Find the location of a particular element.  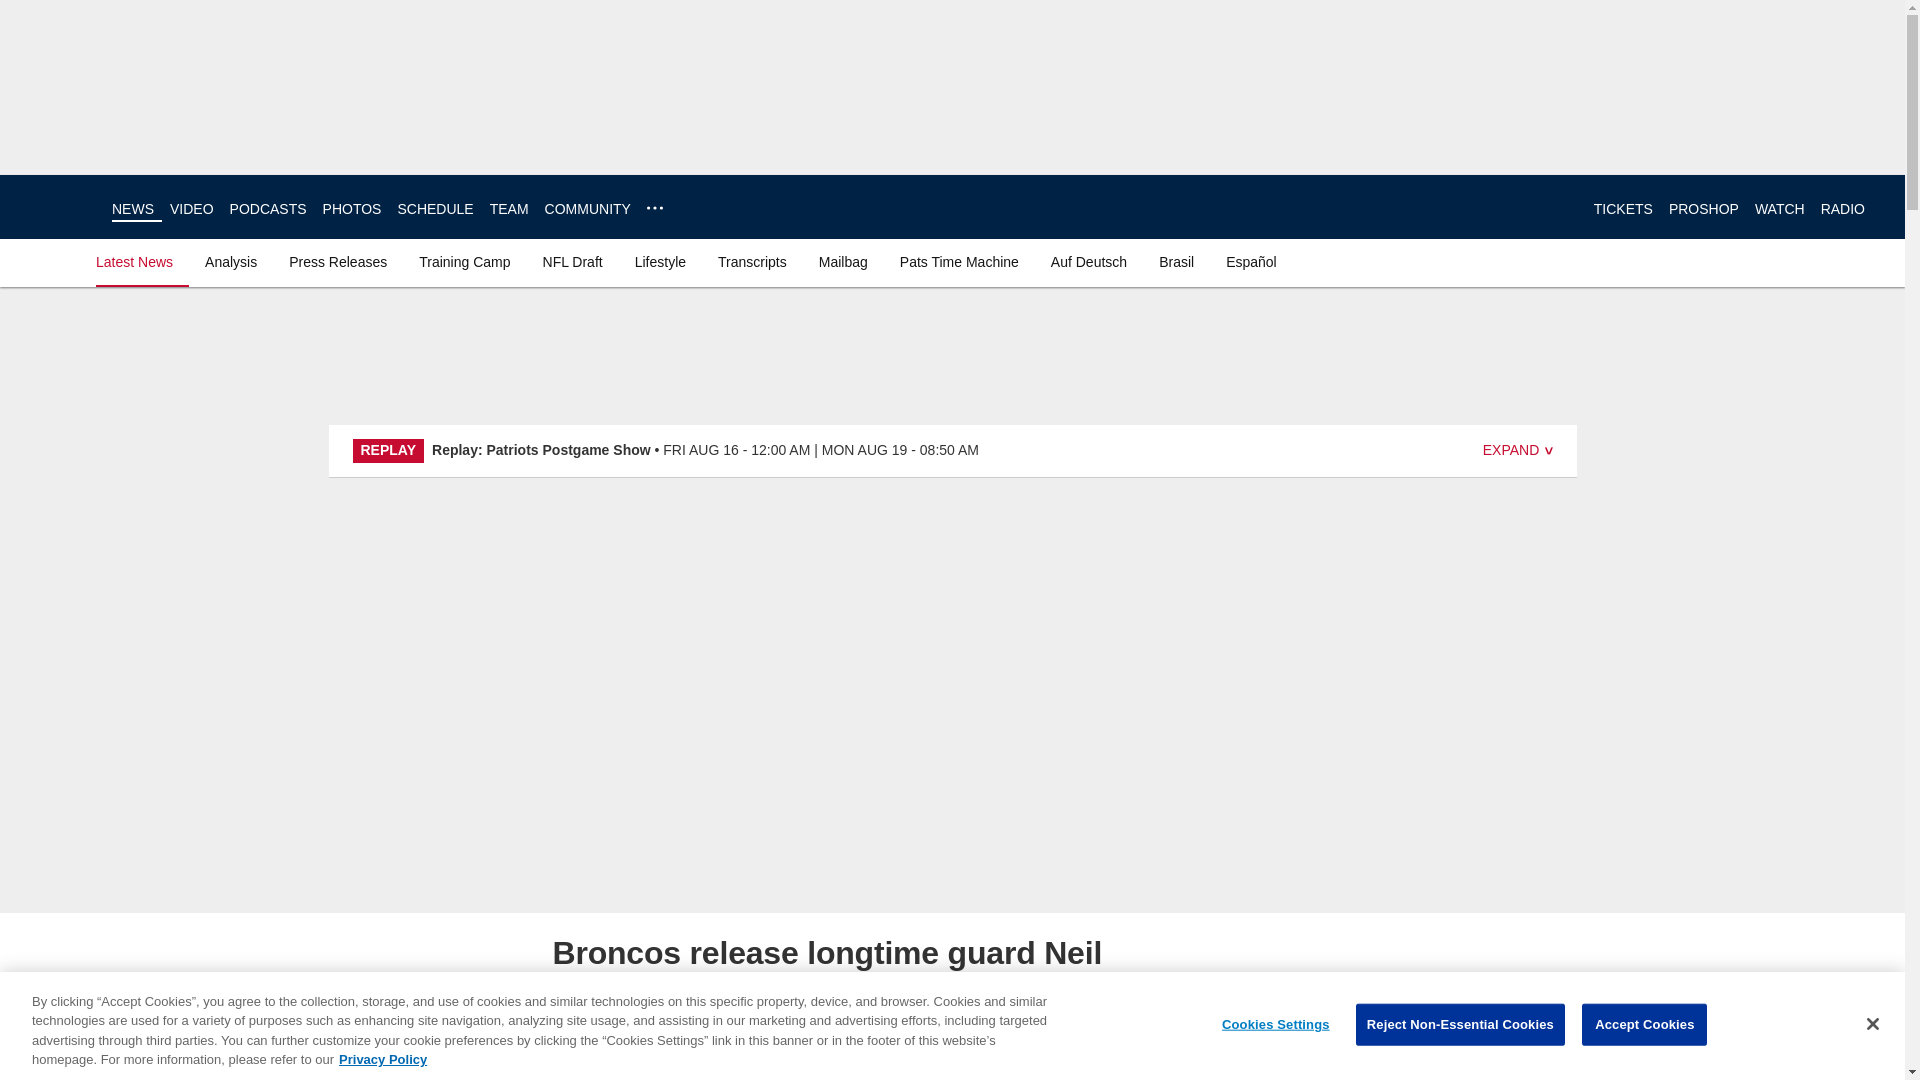

VIDEO is located at coordinates (192, 208).